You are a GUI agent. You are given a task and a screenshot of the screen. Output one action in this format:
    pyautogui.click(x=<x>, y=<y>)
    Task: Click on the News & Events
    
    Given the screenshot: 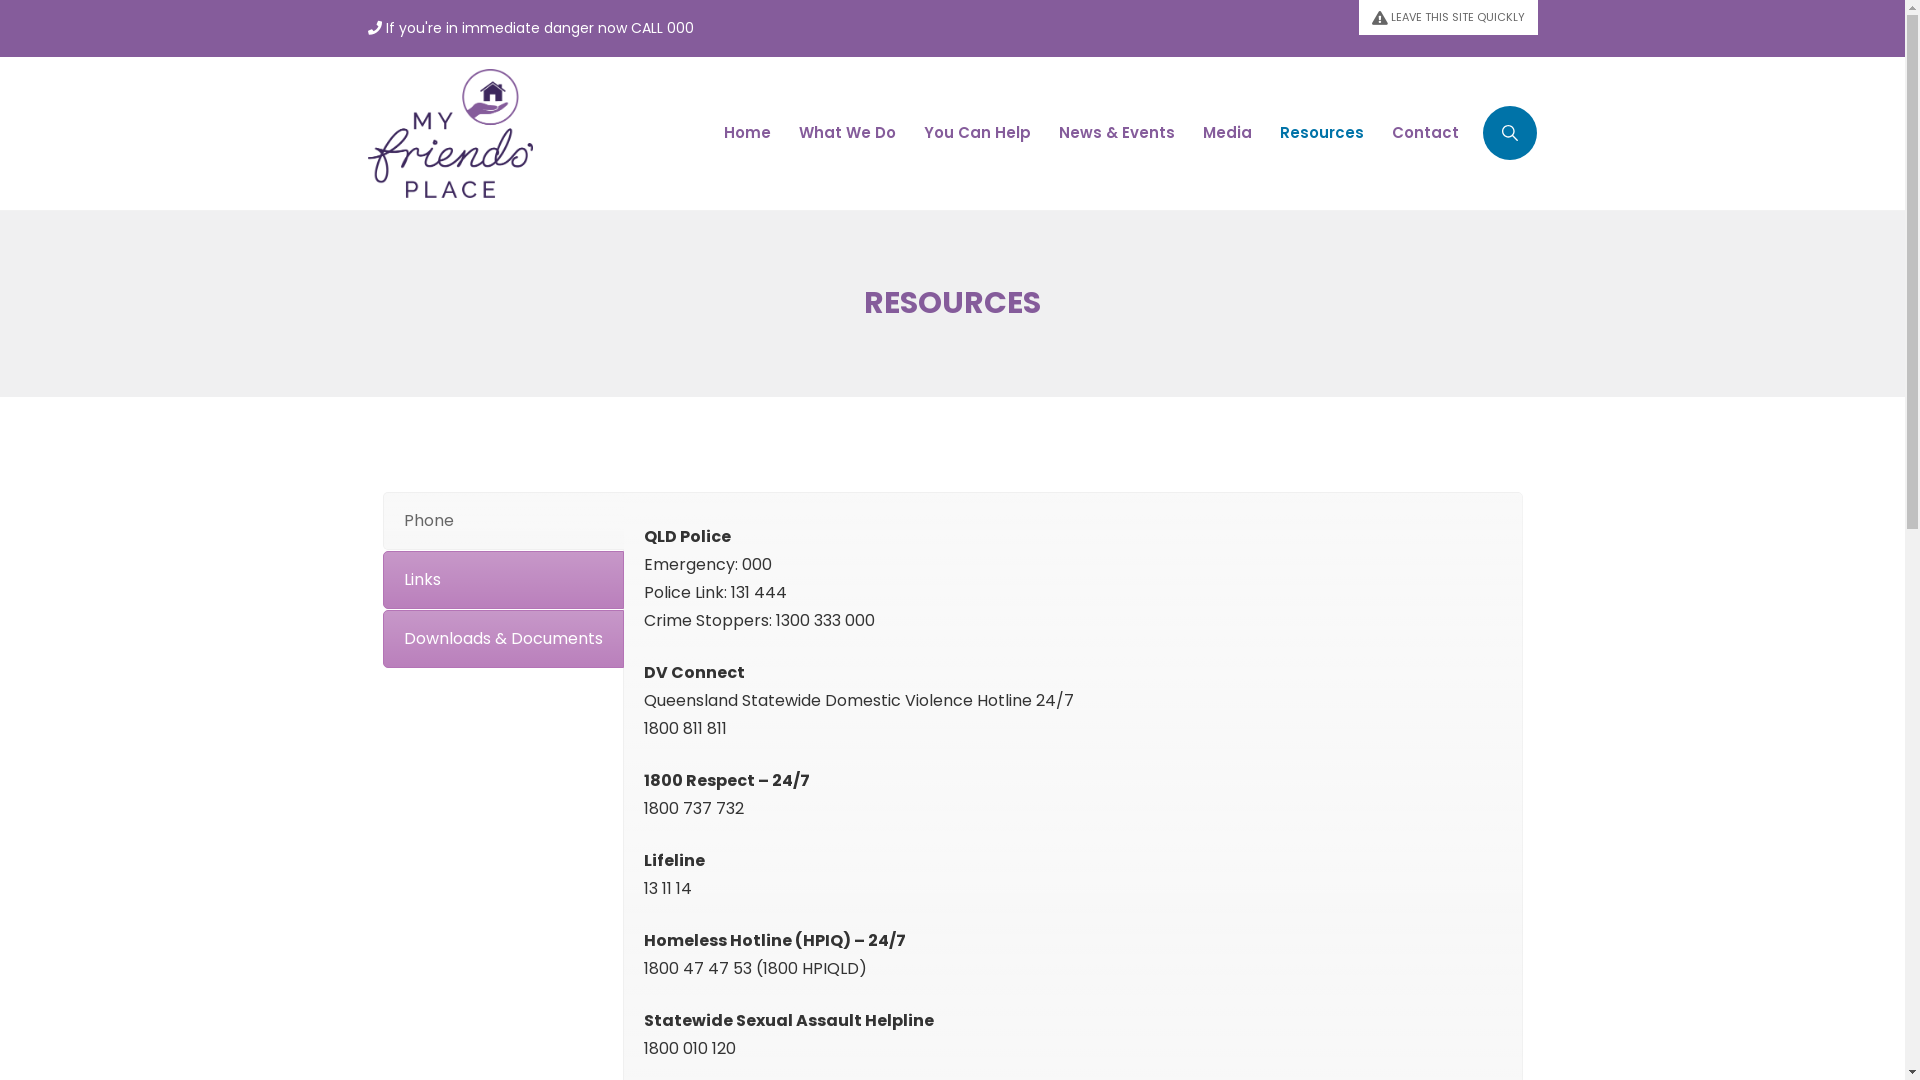 What is the action you would take?
    pyautogui.click(x=1117, y=134)
    